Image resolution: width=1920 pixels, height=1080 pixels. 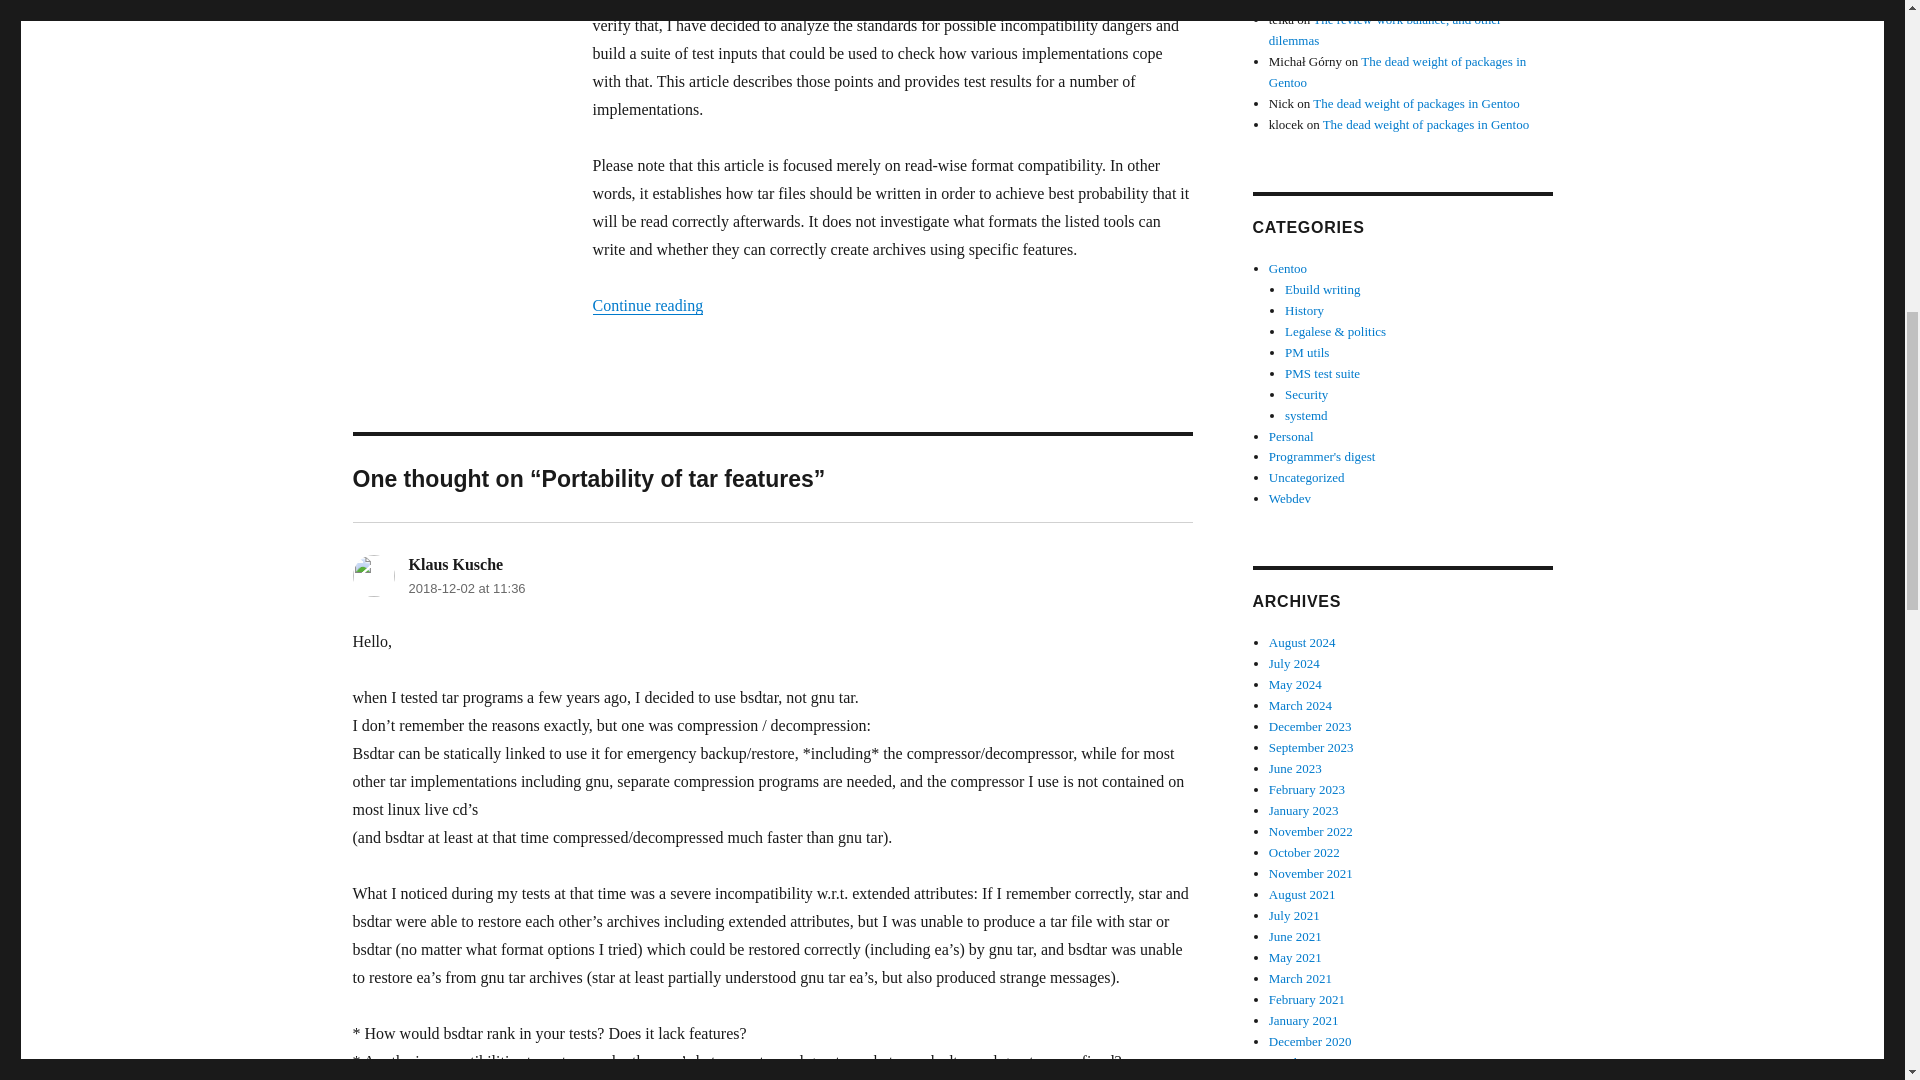 I want to click on Personal, so click(x=1291, y=434).